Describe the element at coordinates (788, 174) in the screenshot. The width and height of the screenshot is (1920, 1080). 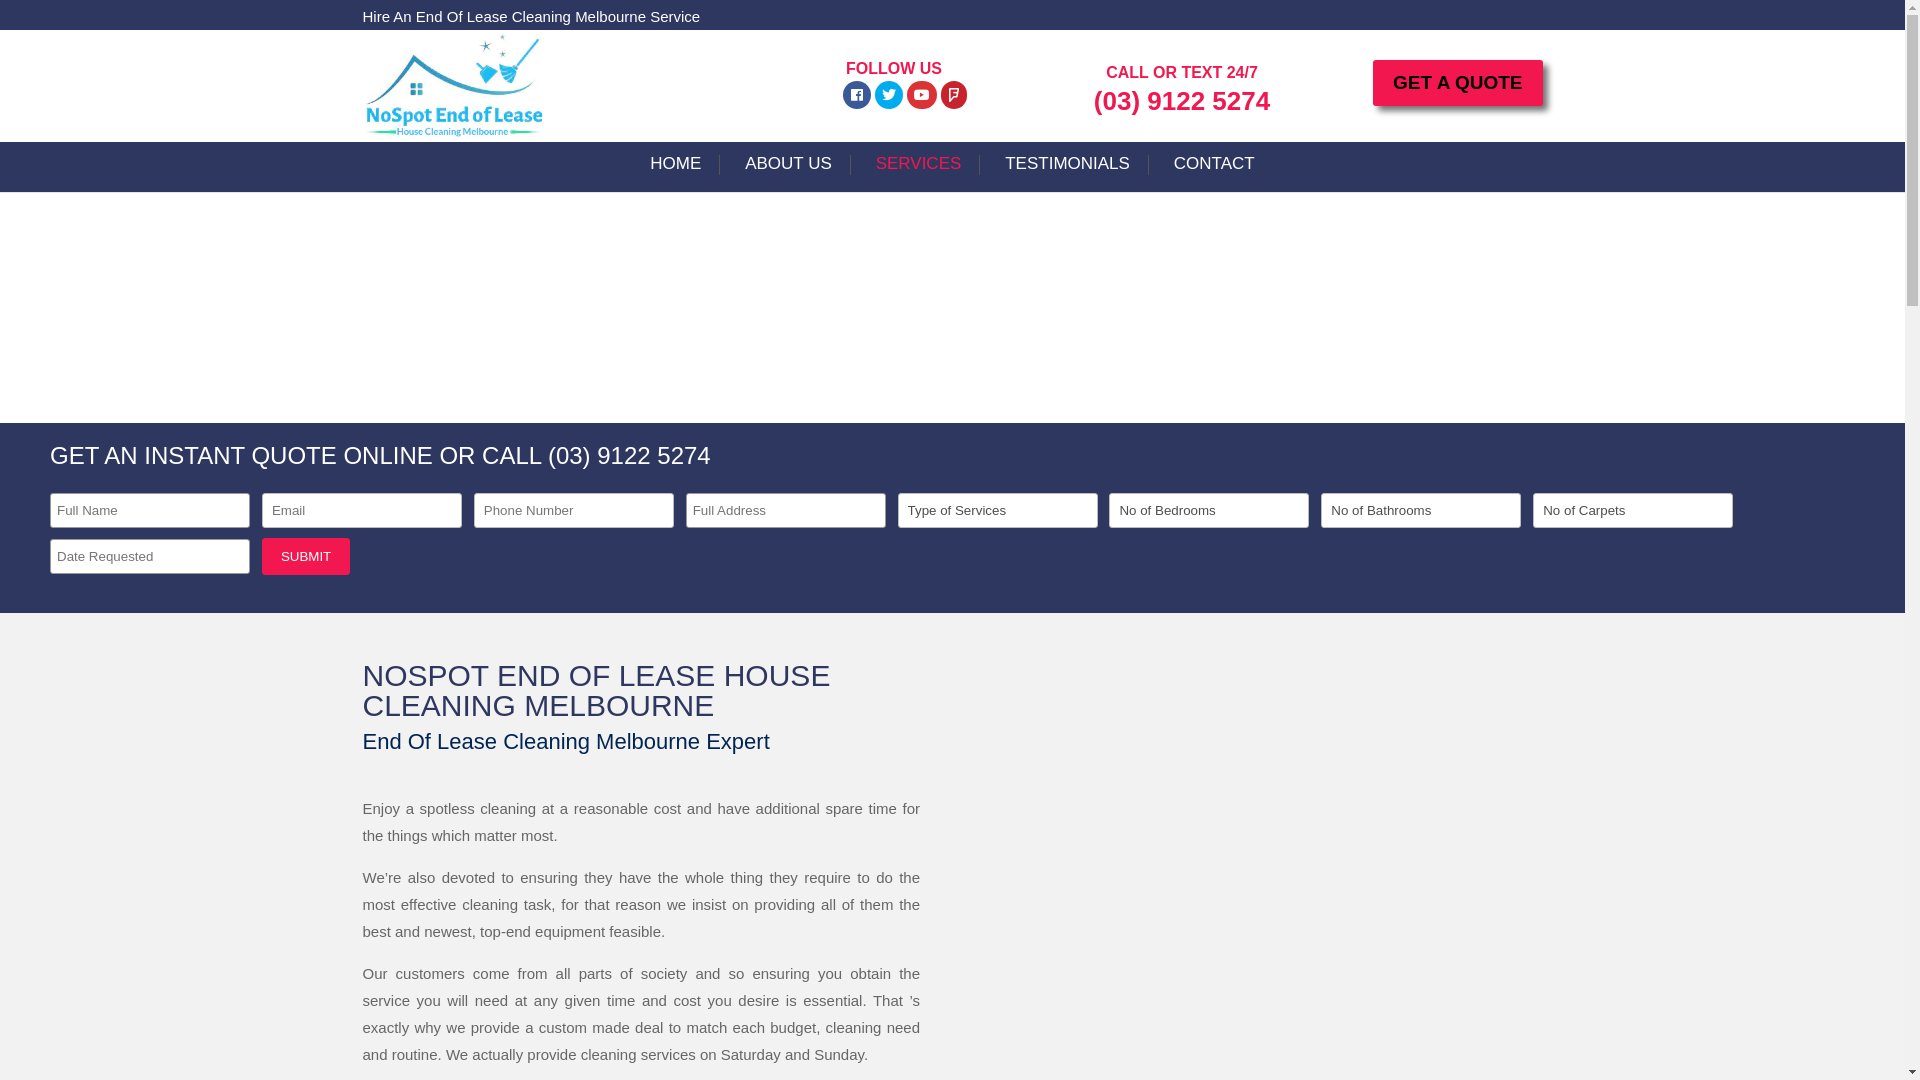
I see `ABOUT US` at that location.